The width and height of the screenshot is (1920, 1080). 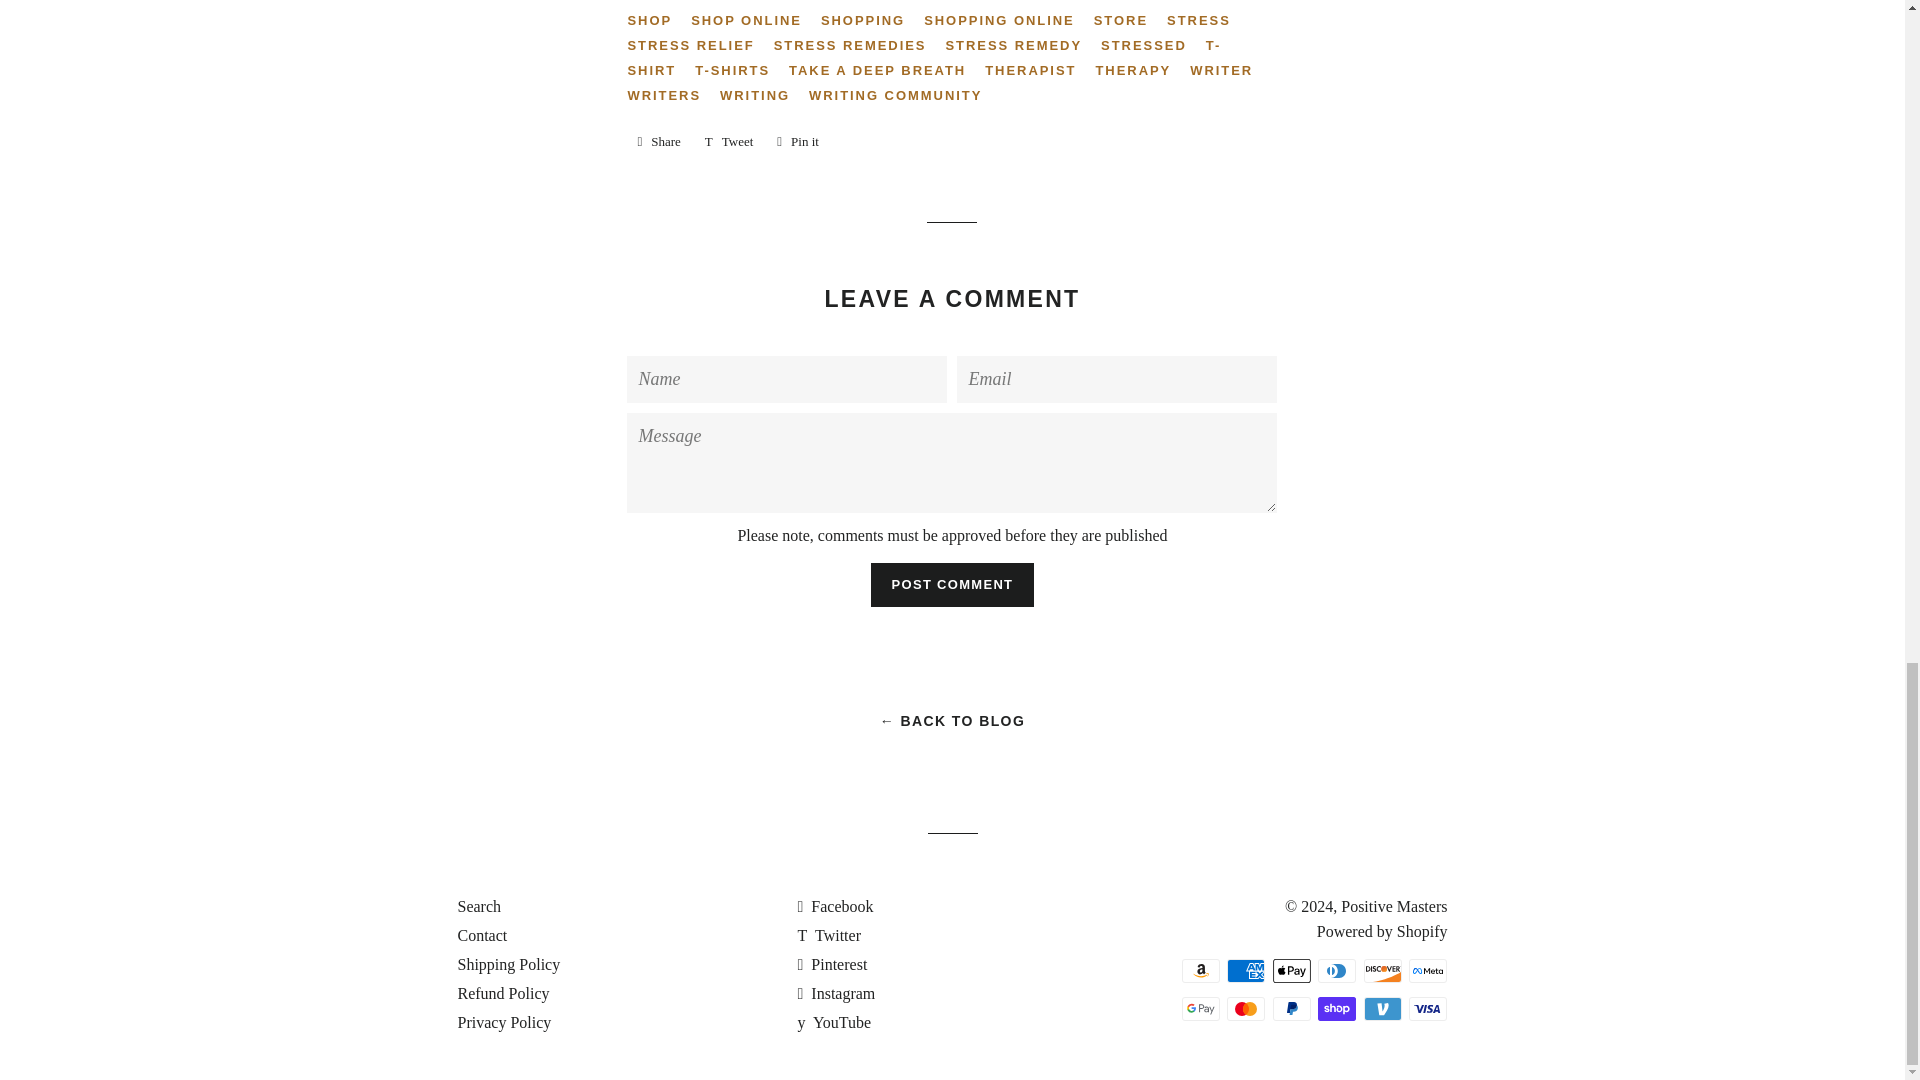 What do you see at coordinates (1382, 1008) in the screenshot?
I see `Venmo` at bounding box center [1382, 1008].